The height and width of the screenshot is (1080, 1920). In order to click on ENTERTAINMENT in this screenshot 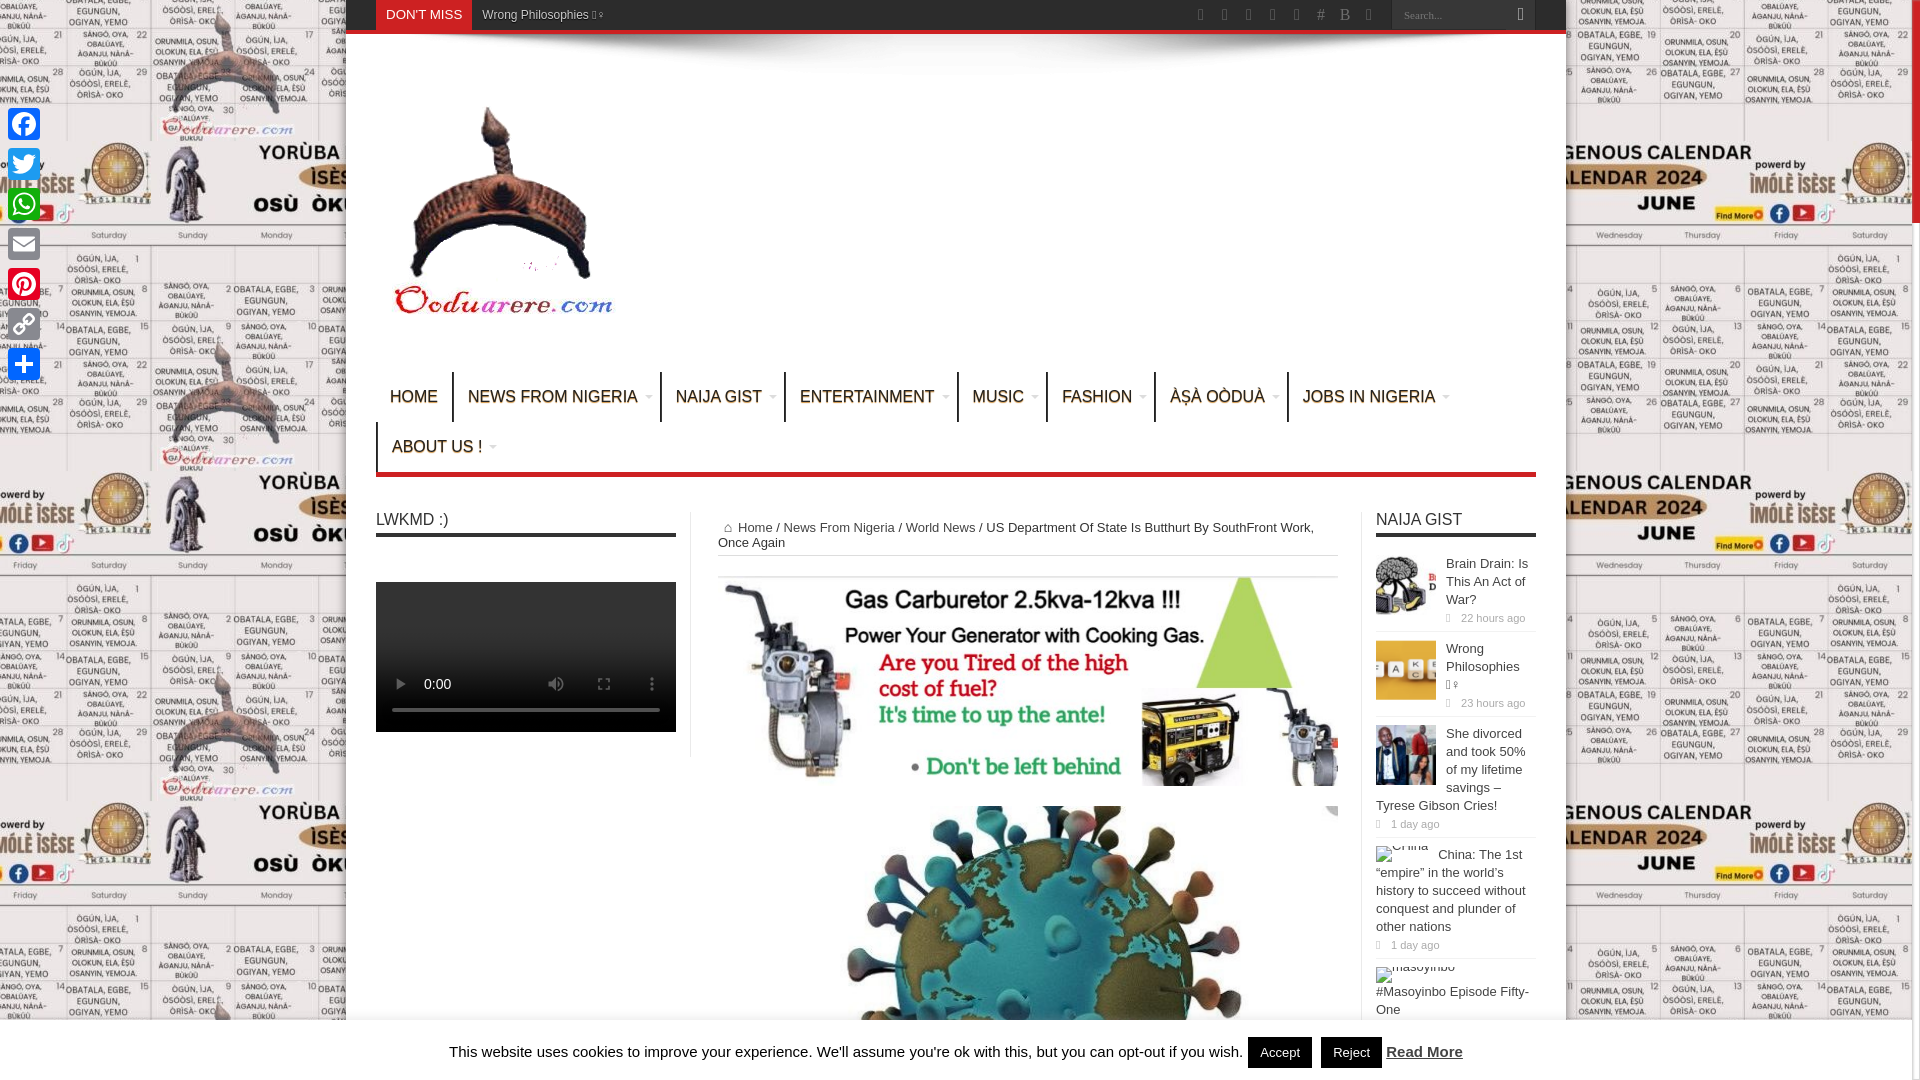, I will do `click(870, 396)`.